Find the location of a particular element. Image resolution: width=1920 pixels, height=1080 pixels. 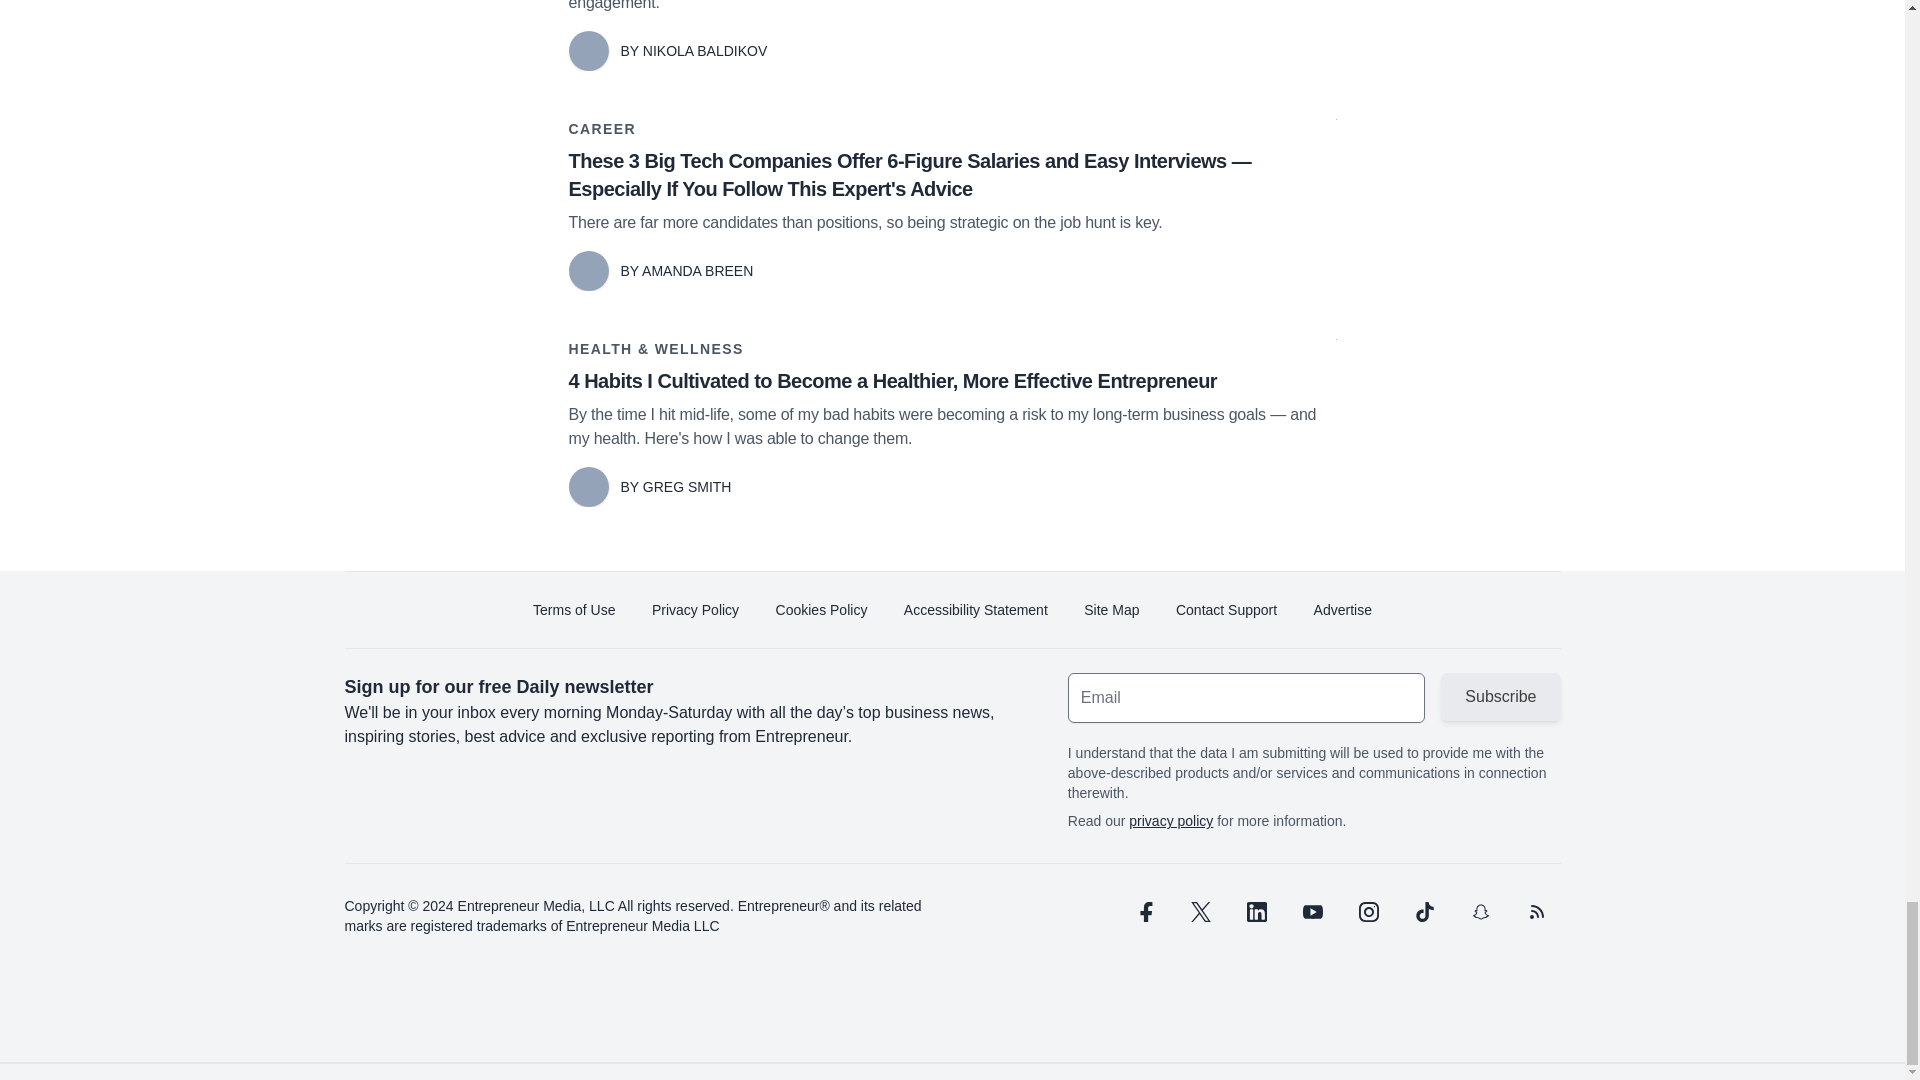

youtube is located at coordinates (1312, 912).